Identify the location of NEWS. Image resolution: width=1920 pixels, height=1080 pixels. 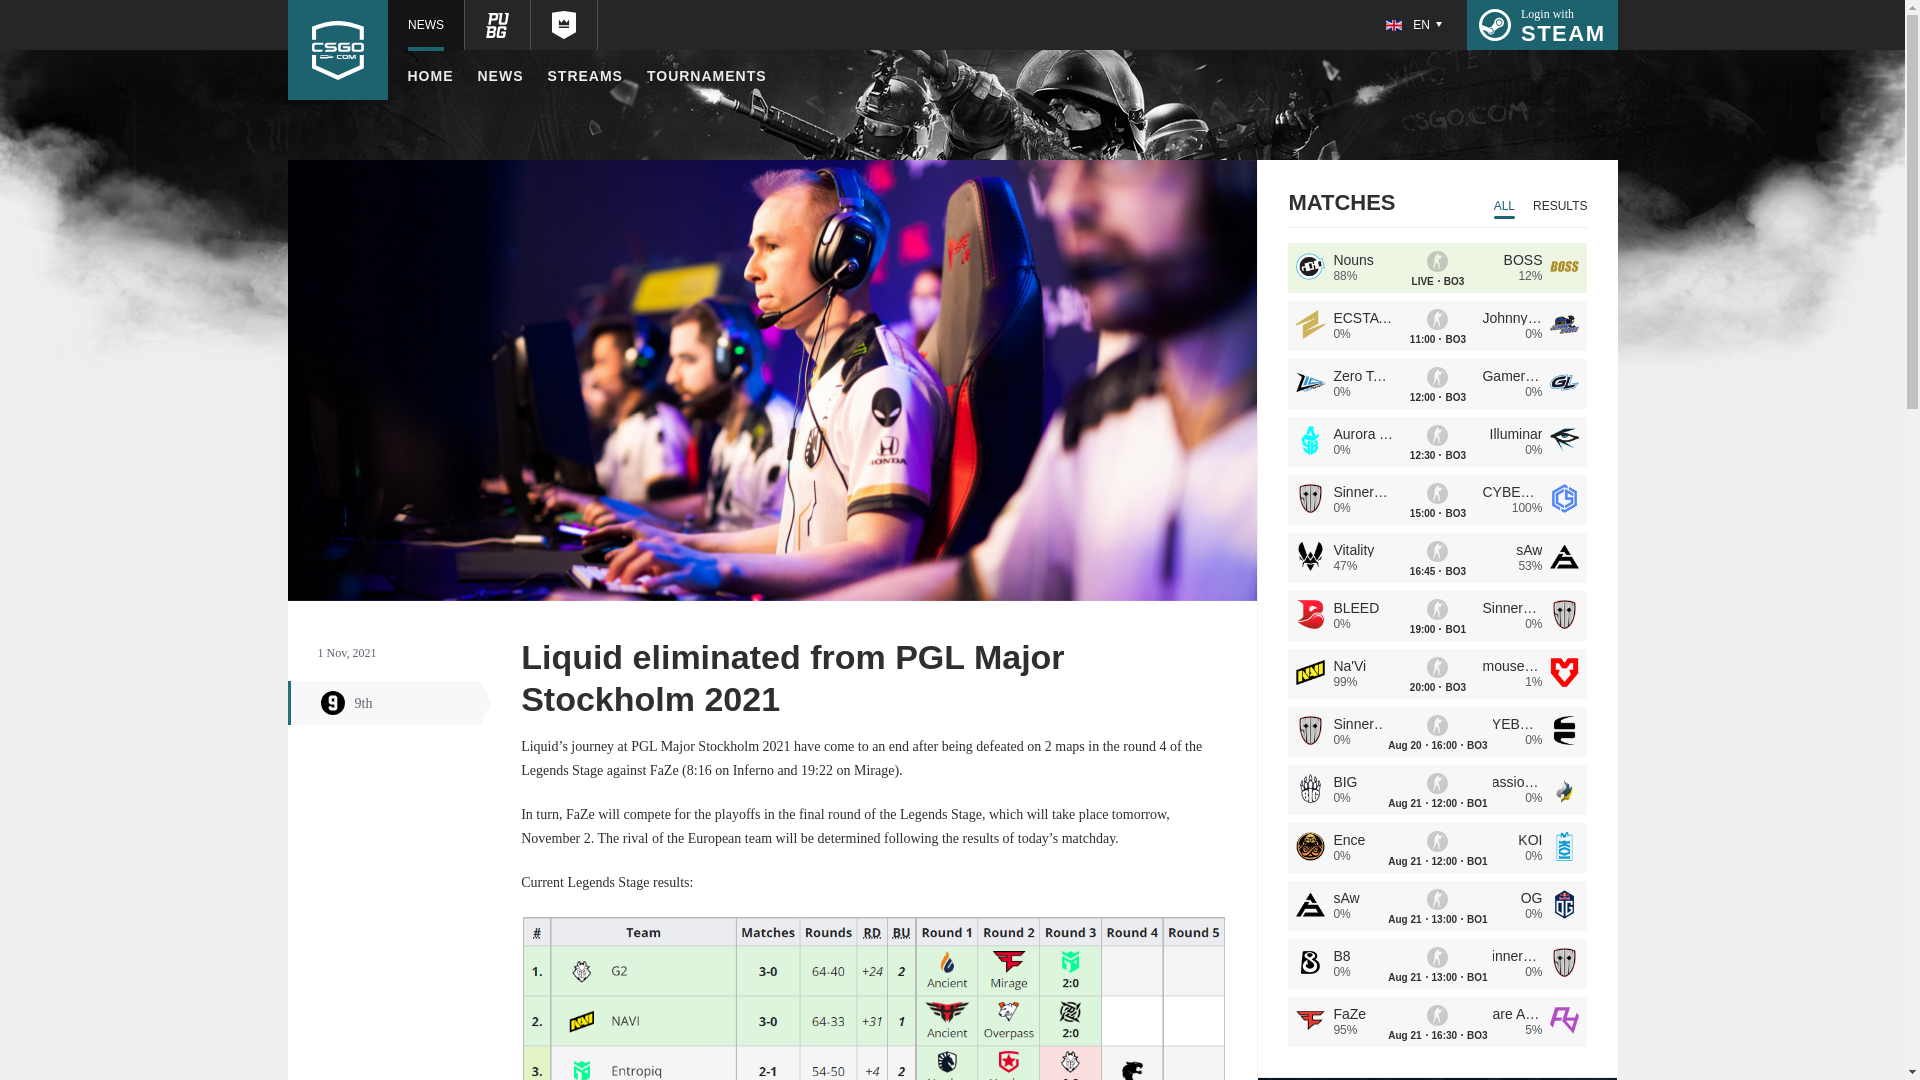
(584, 76).